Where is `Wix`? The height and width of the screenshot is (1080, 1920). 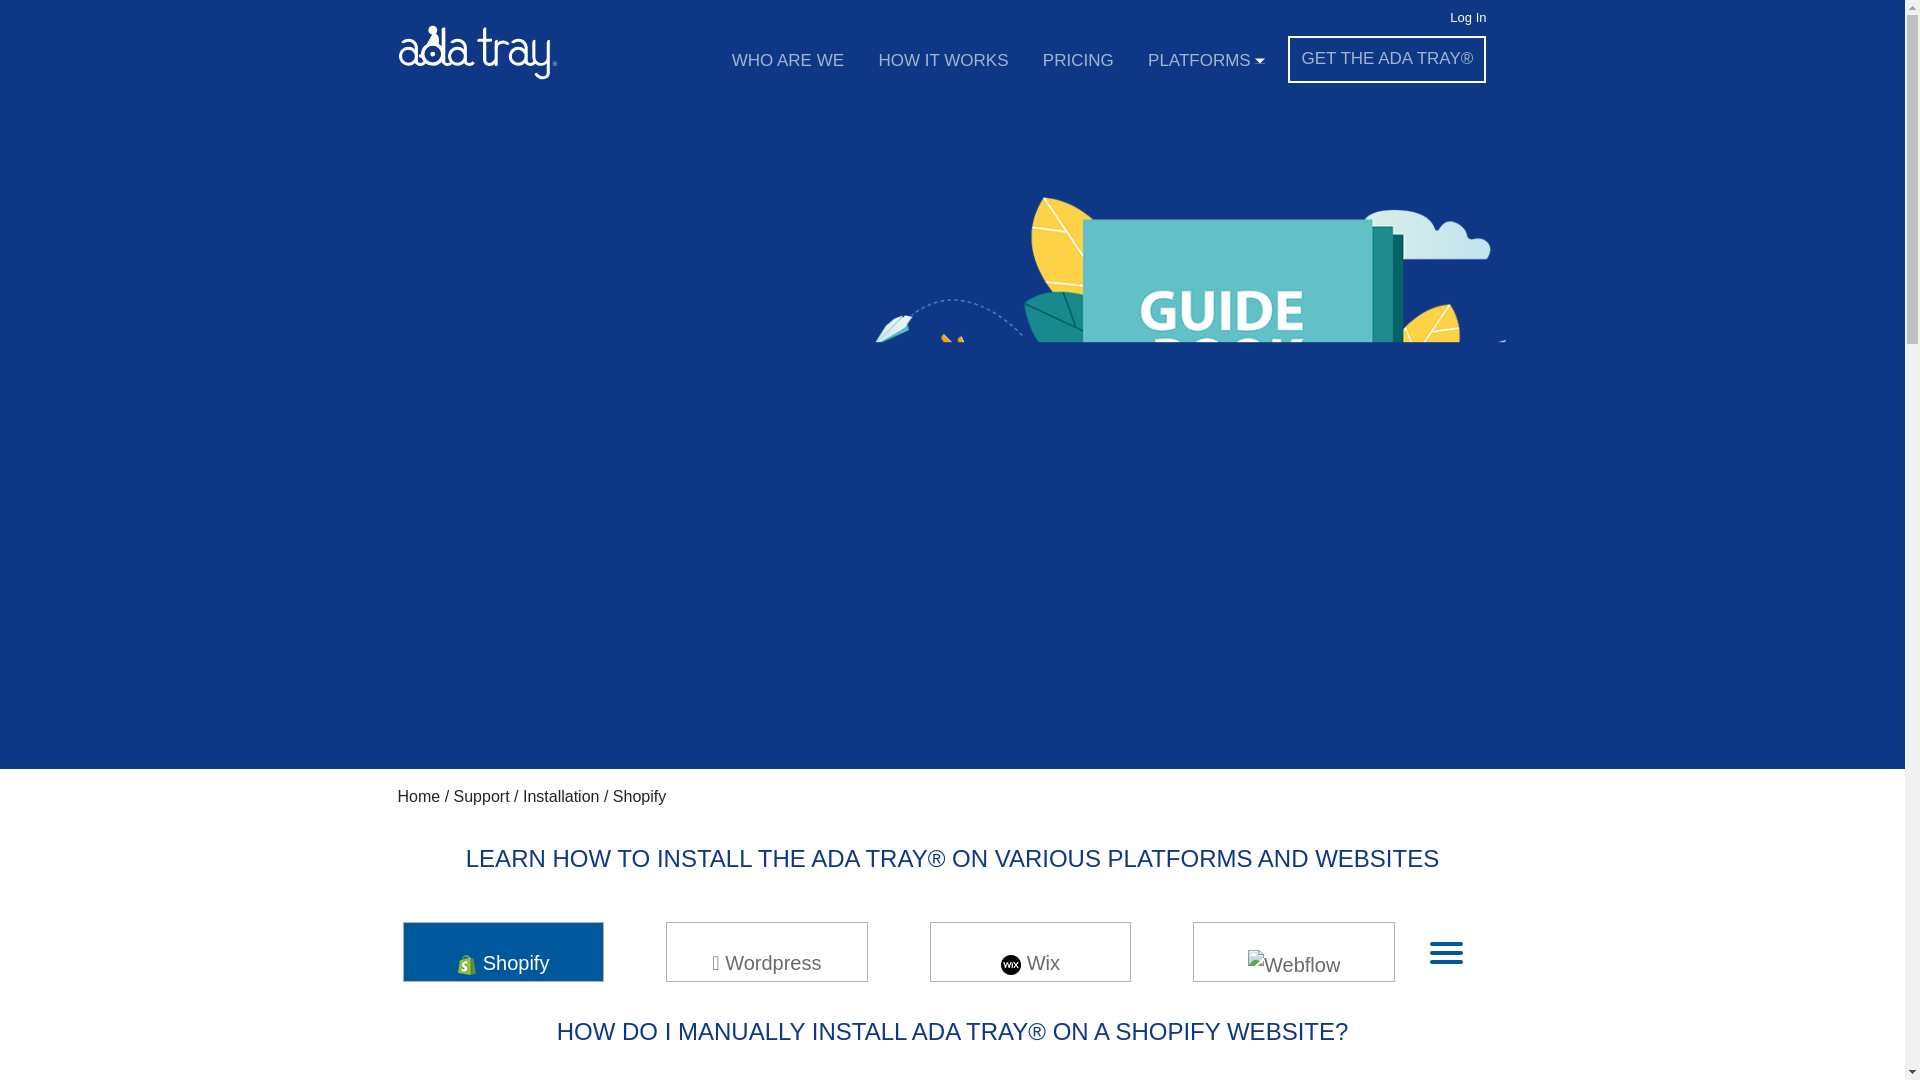 Wix is located at coordinates (1030, 963).